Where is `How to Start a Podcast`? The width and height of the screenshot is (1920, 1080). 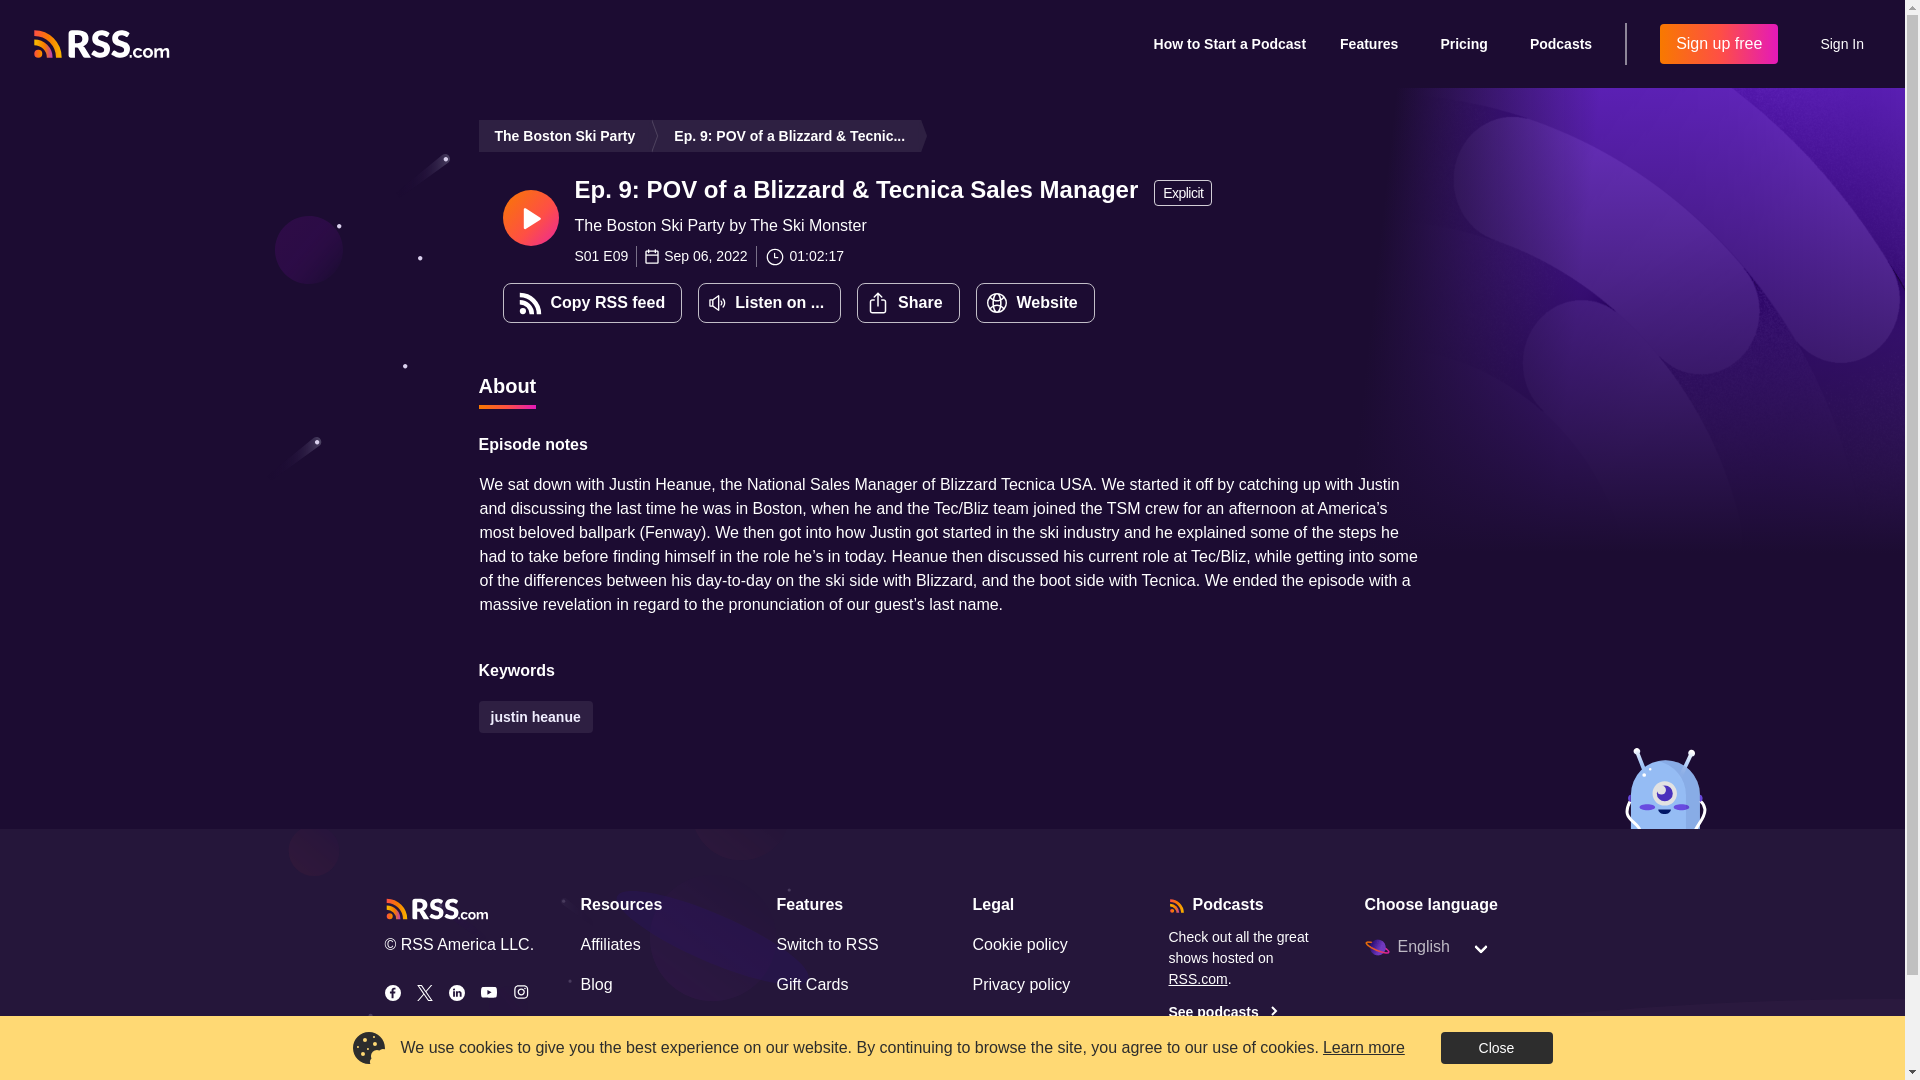 How to Start a Podcast is located at coordinates (1230, 44).